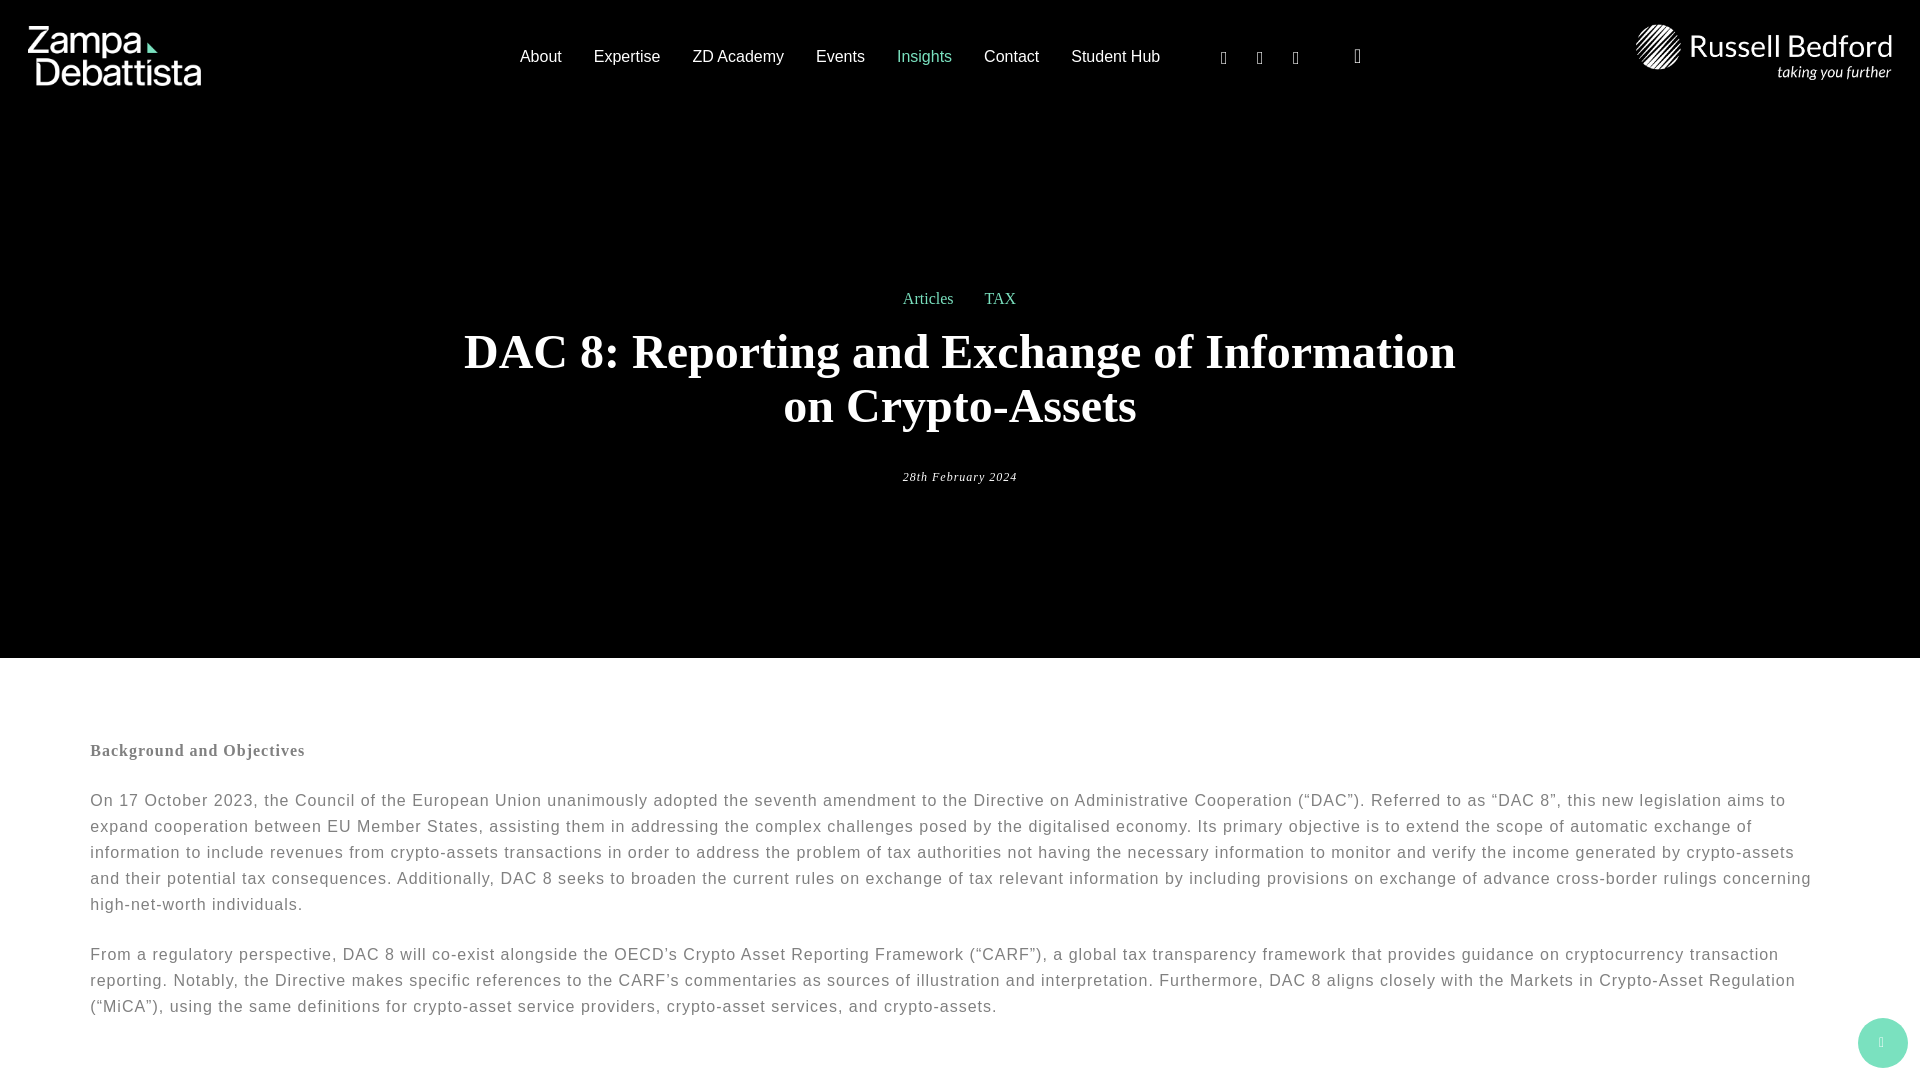 The height and width of the screenshot is (1080, 1920). I want to click on linkedin, so click(1260, 55).